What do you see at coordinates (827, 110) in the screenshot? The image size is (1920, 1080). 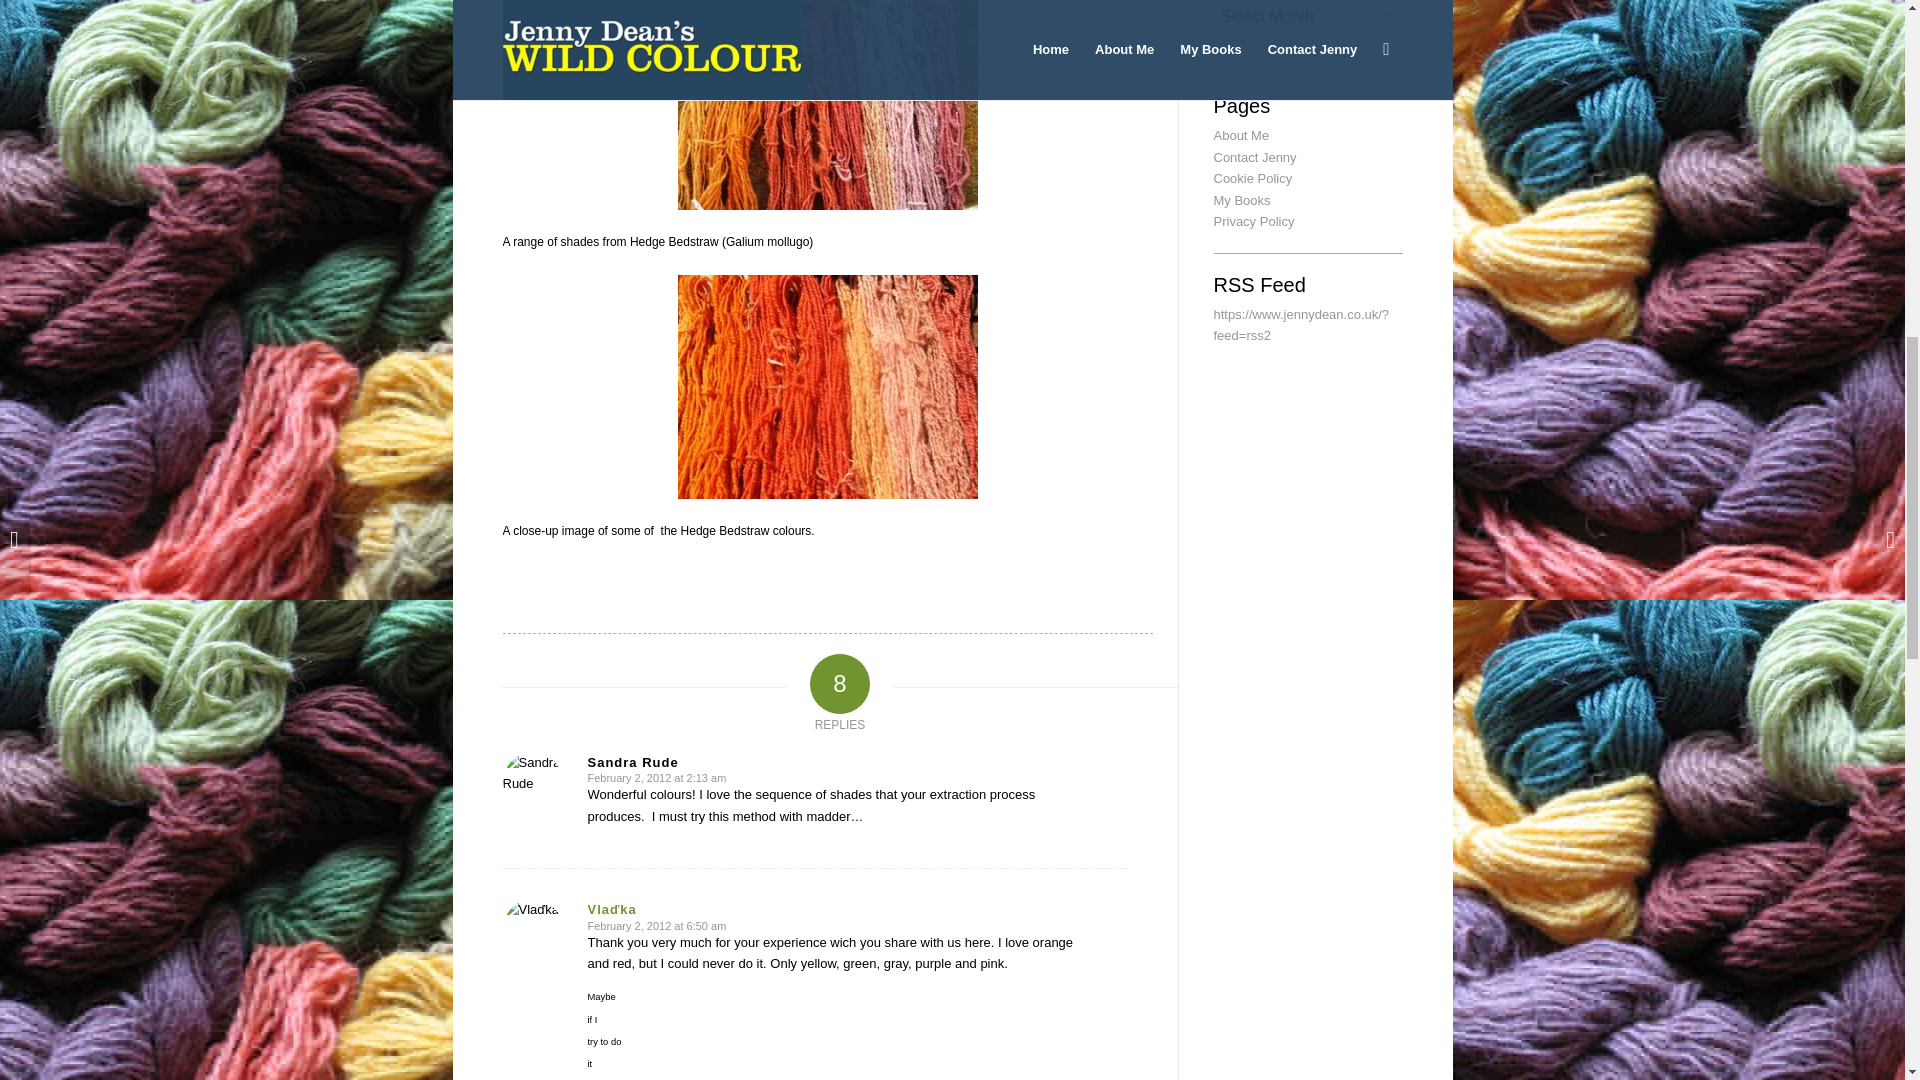 I see `077` at bounding box center [827, 110].